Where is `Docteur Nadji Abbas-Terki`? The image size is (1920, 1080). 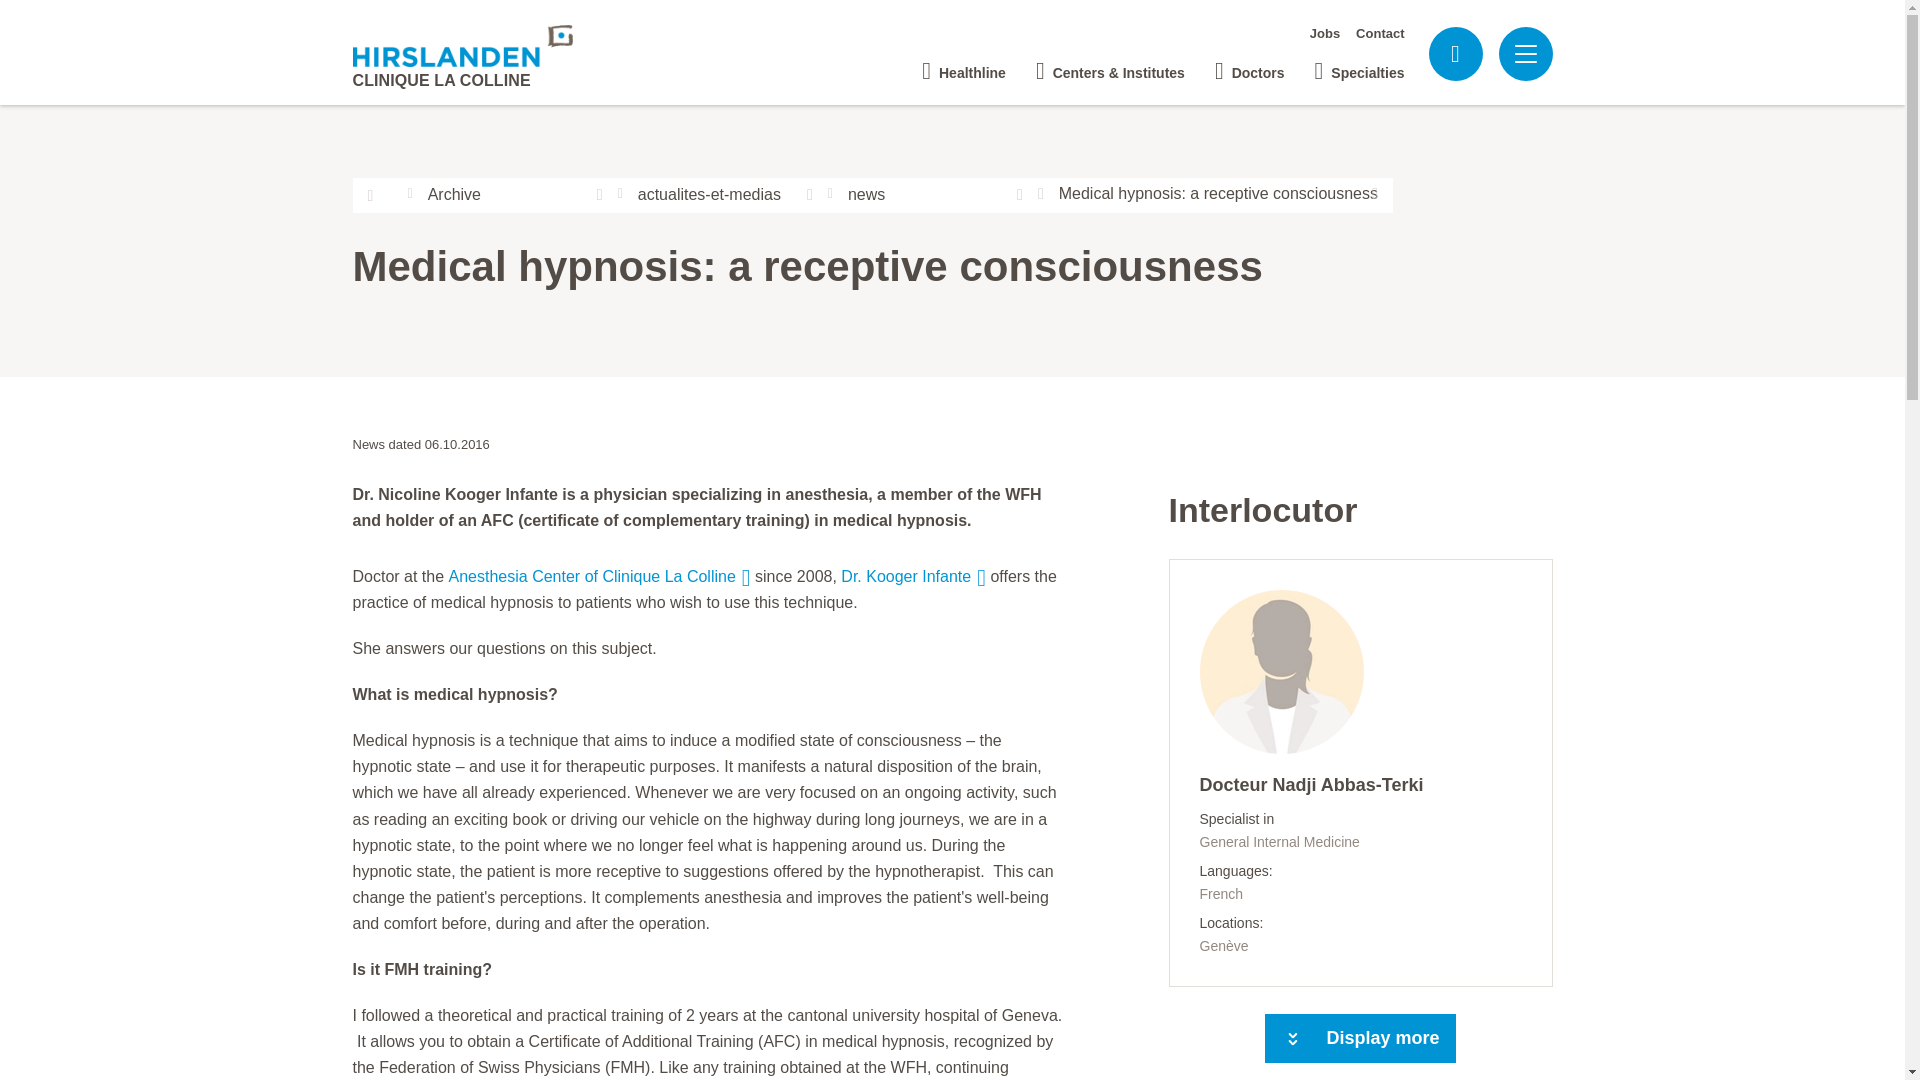 Docteur Nadji Abbas-Terki is located at coordinates (1282, 680).